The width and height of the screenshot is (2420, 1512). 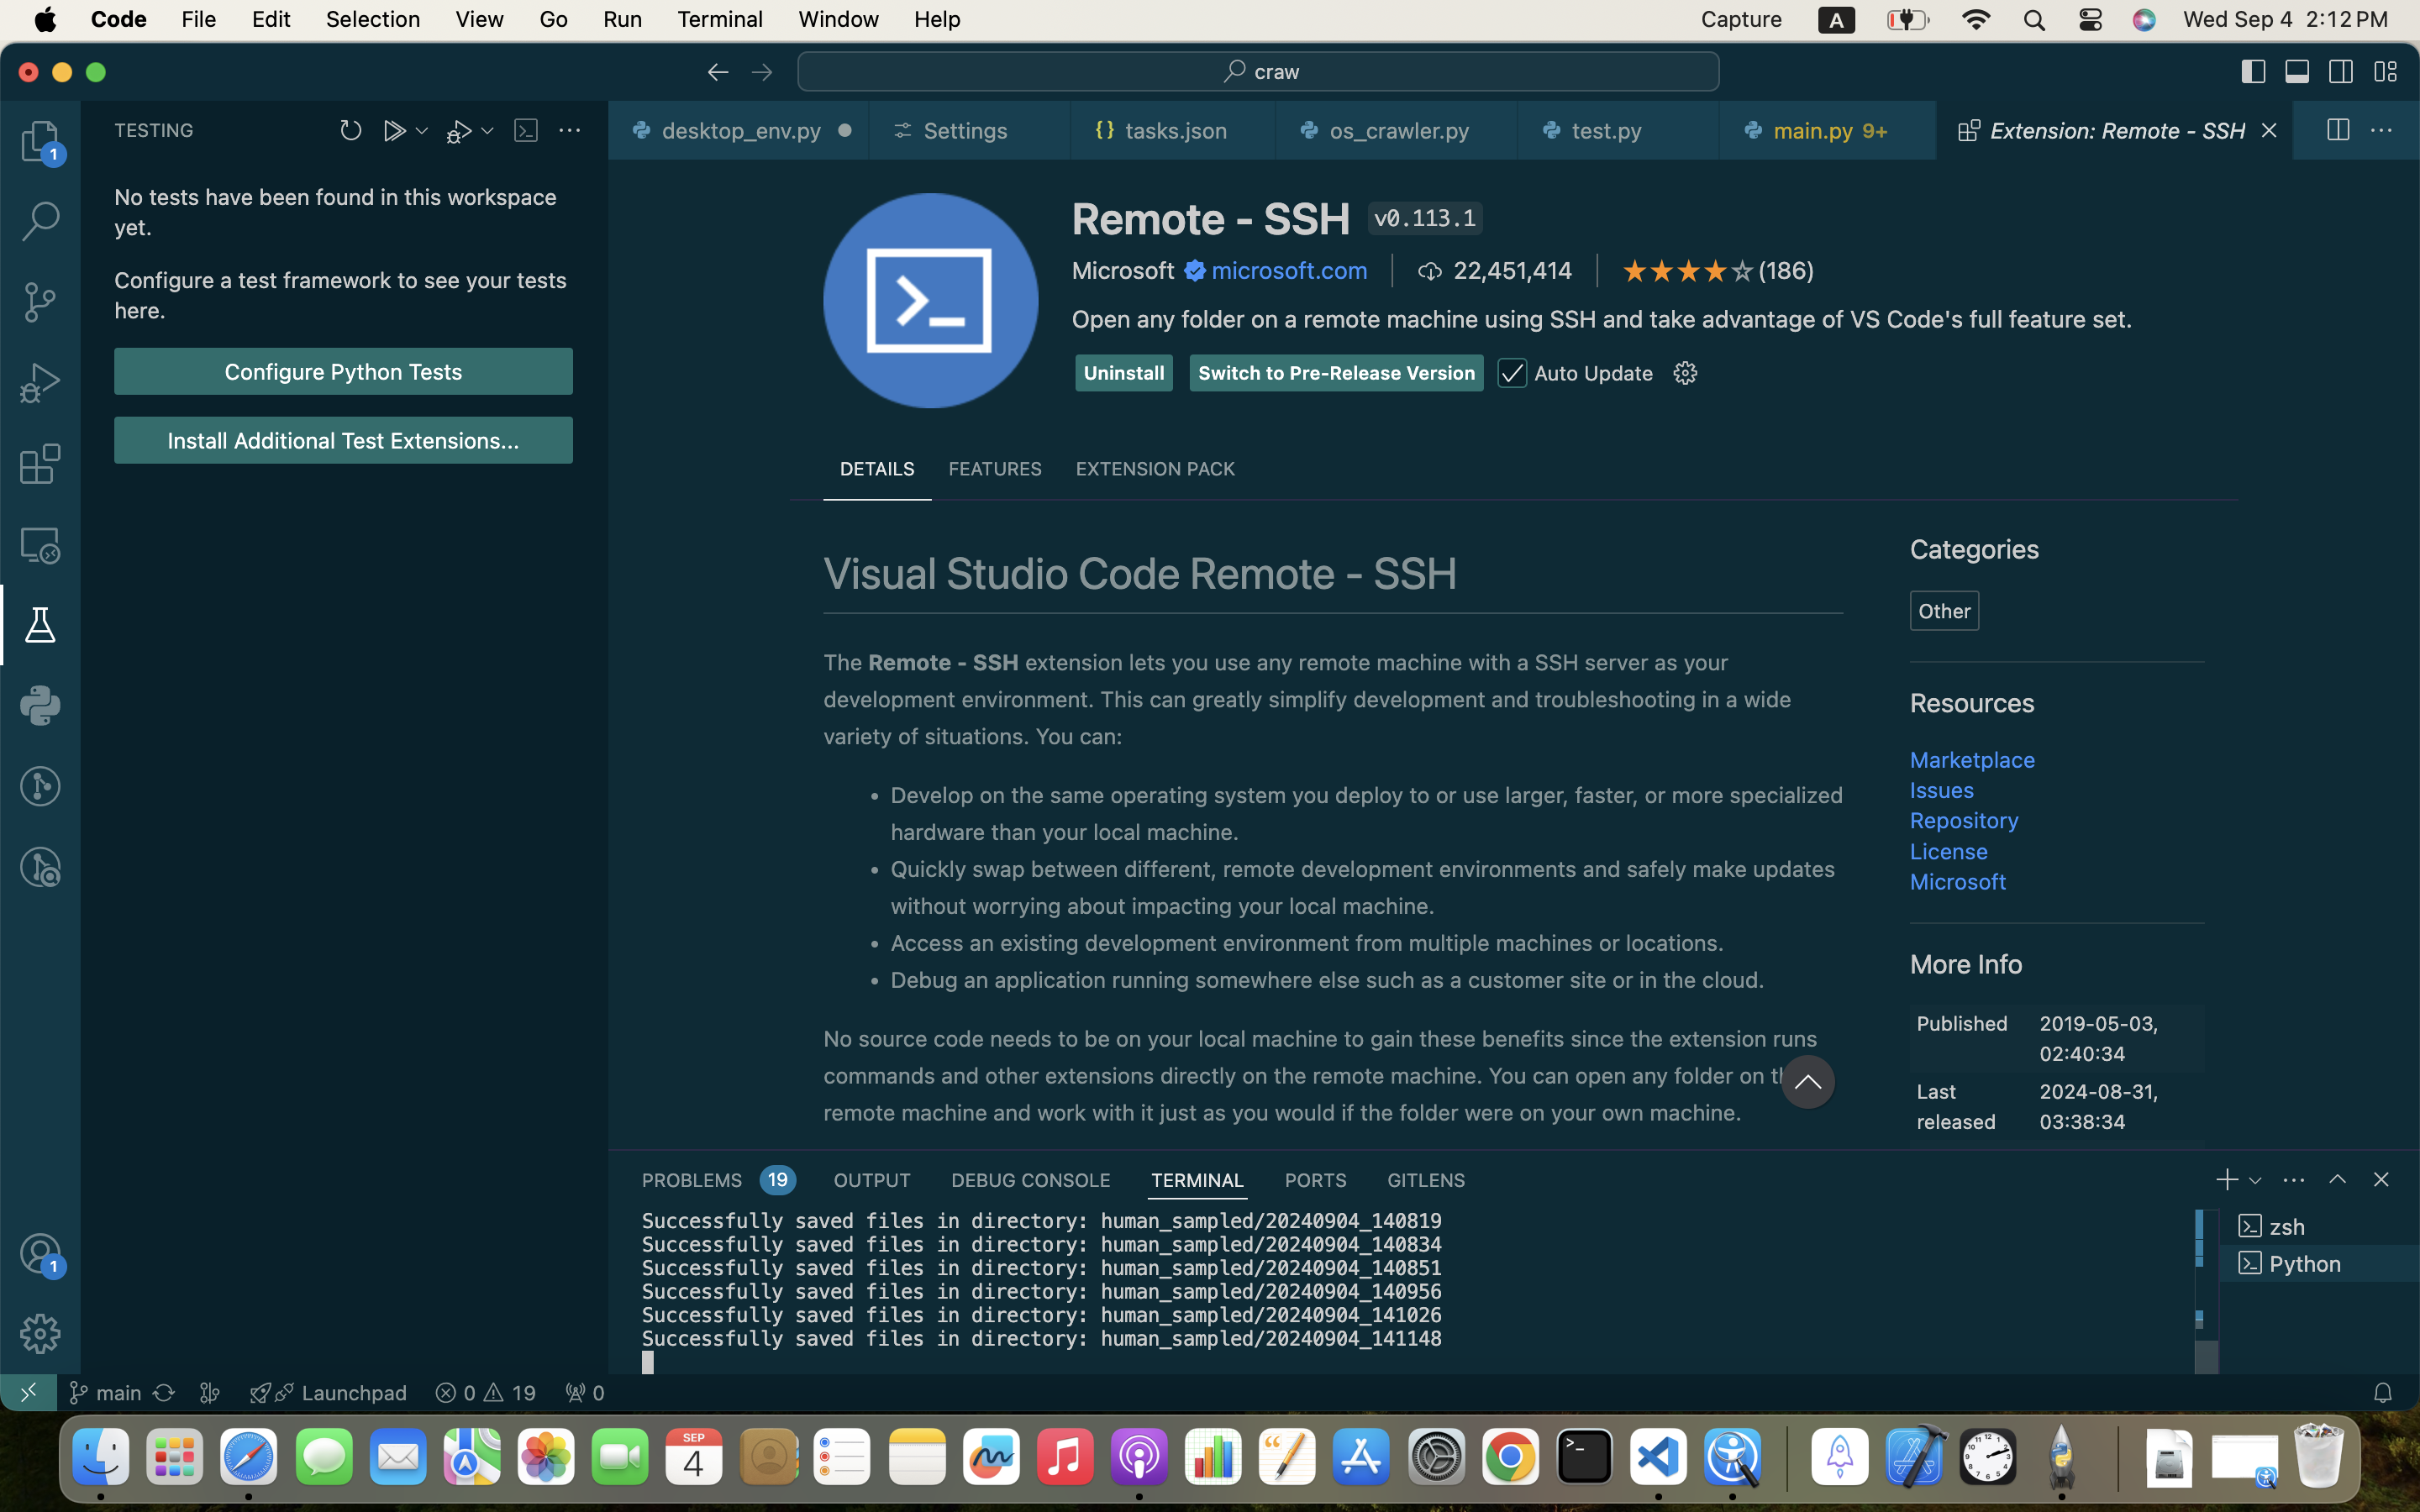 I want to click on 0 OUTPUT, so click(x=873, y=1179).